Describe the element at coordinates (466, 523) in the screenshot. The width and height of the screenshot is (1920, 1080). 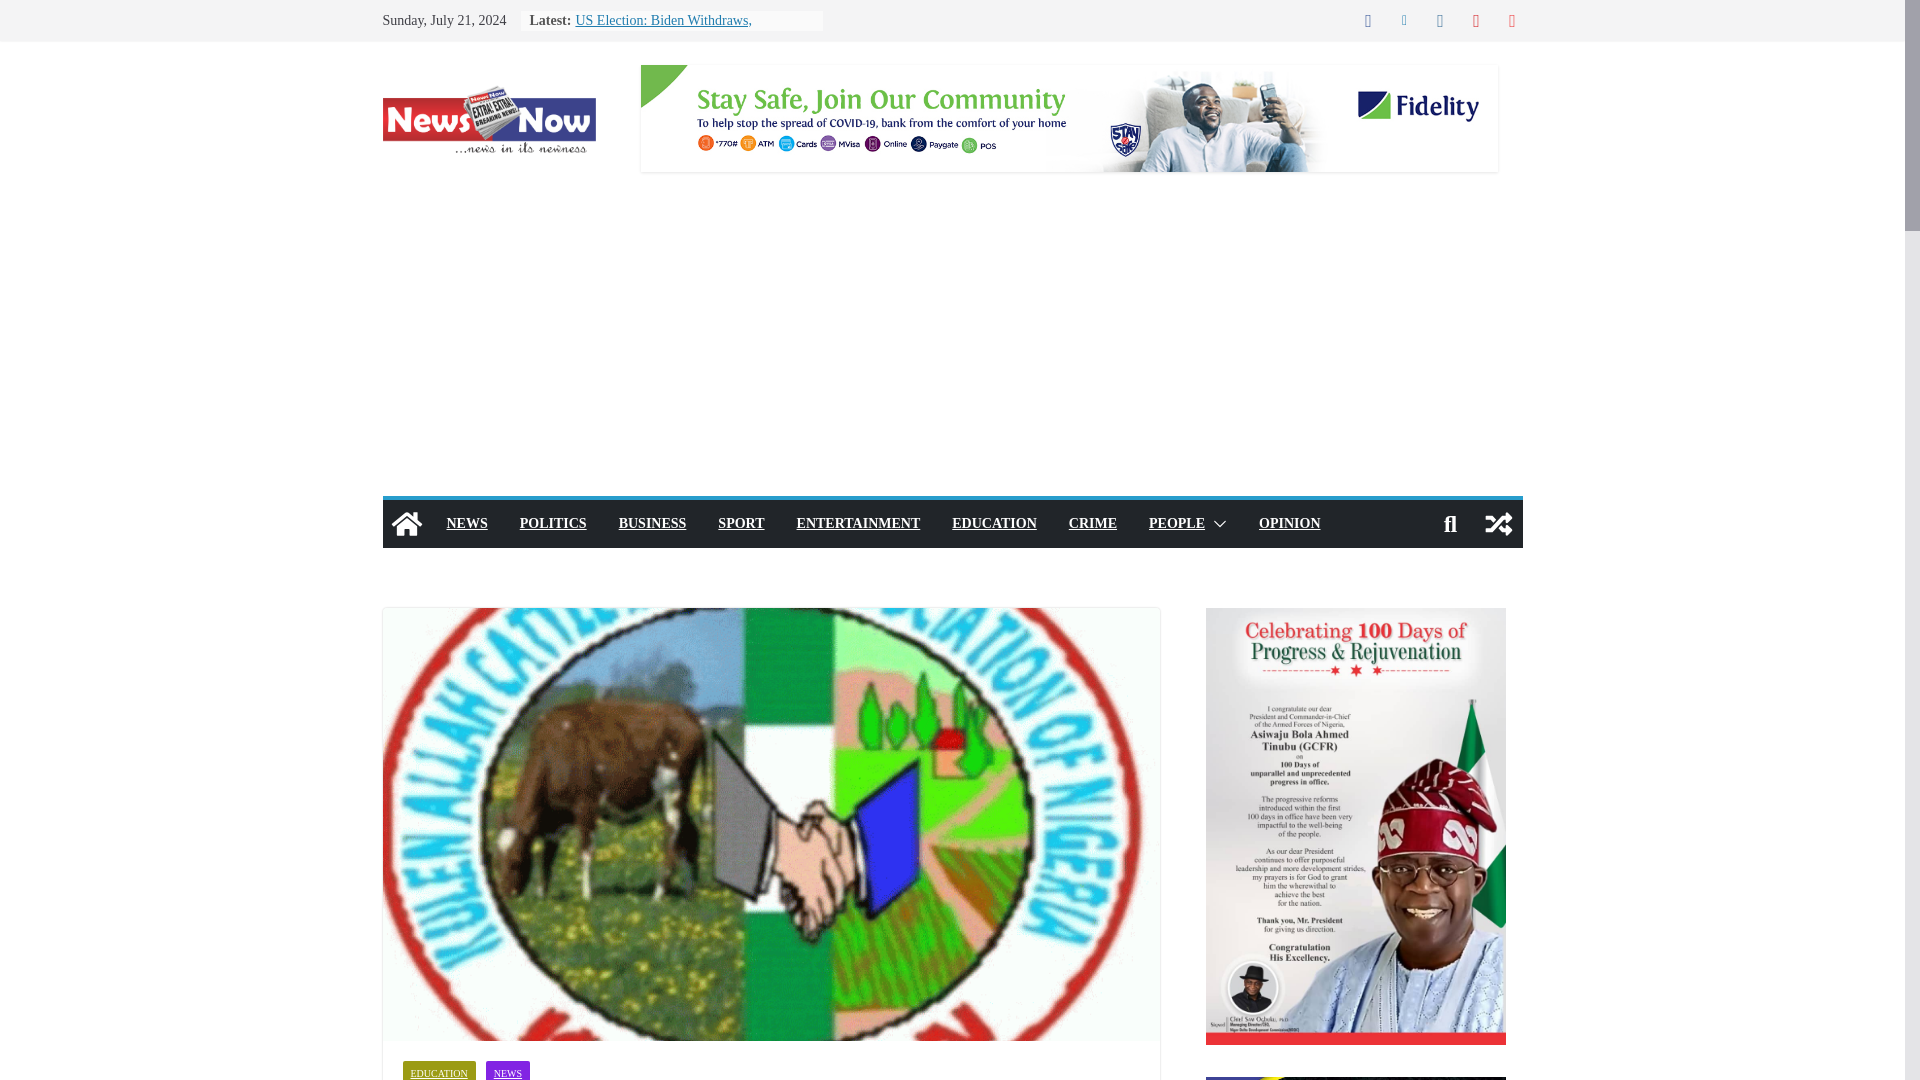
I see `NEWS` at that location.